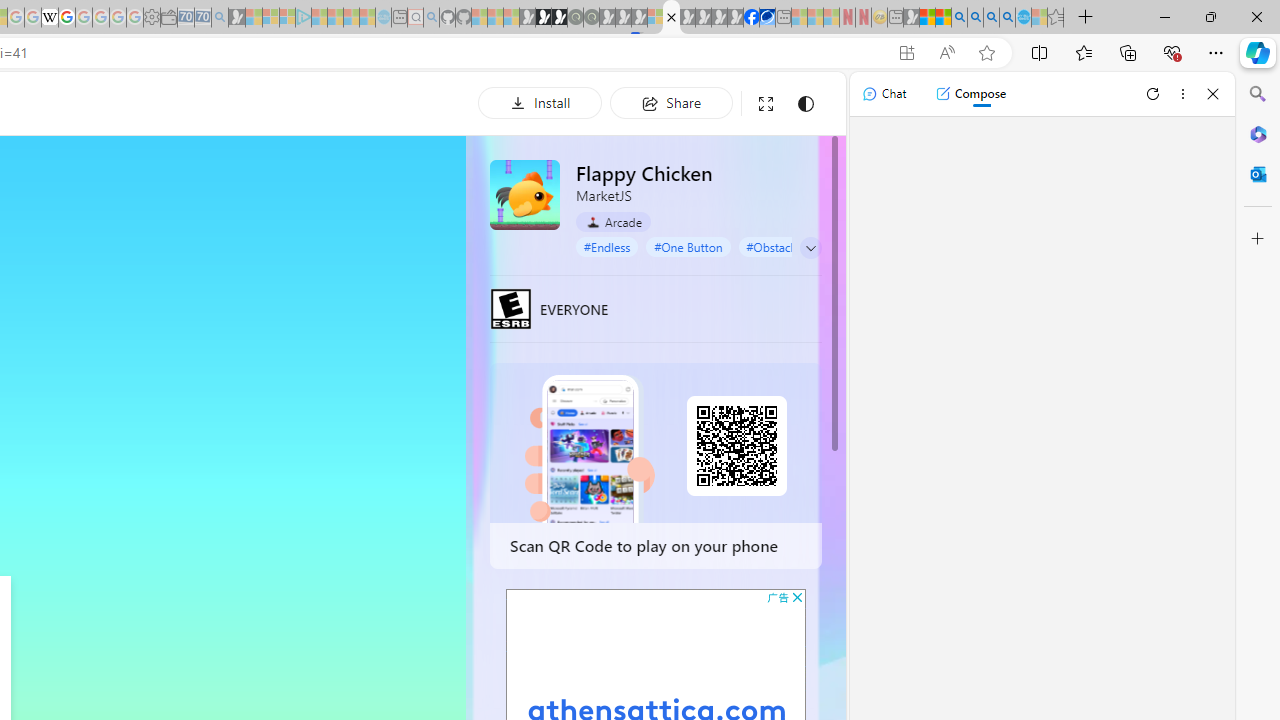 Image resolution: width=1280 pixels, height=720 pixels. Describe the element at coordinates (751, 18) in the screenshot. I see `Nordace | Facebook` at that location.